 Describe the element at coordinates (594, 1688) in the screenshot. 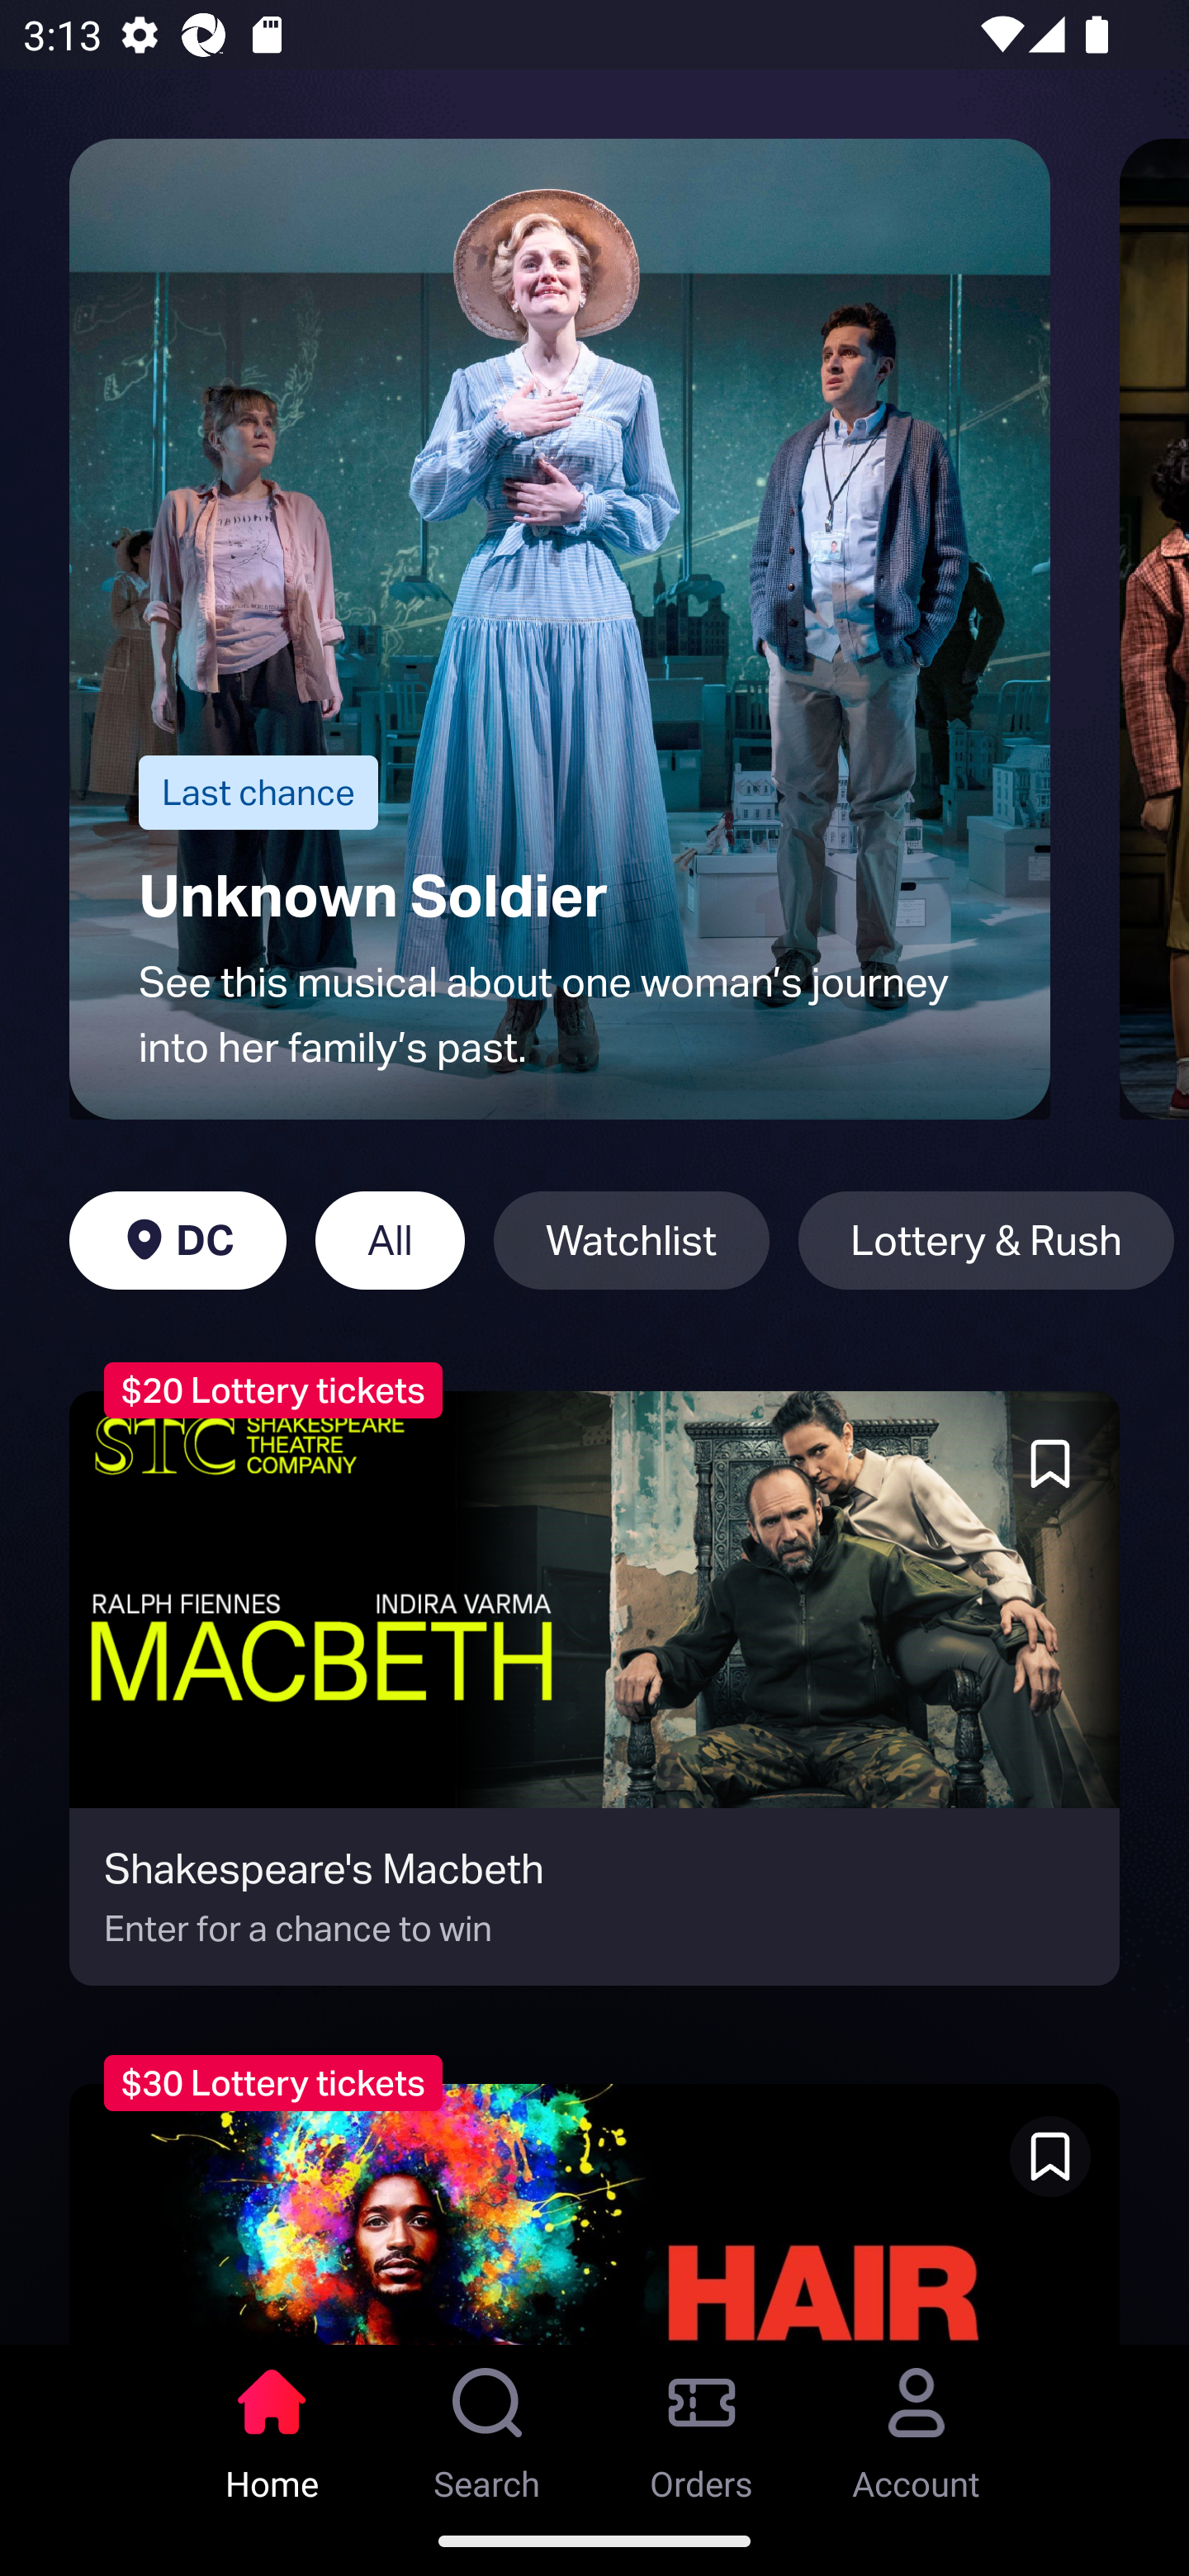

I see `Shakespeare's Macbeth Enter for a chance to win ` at that location.